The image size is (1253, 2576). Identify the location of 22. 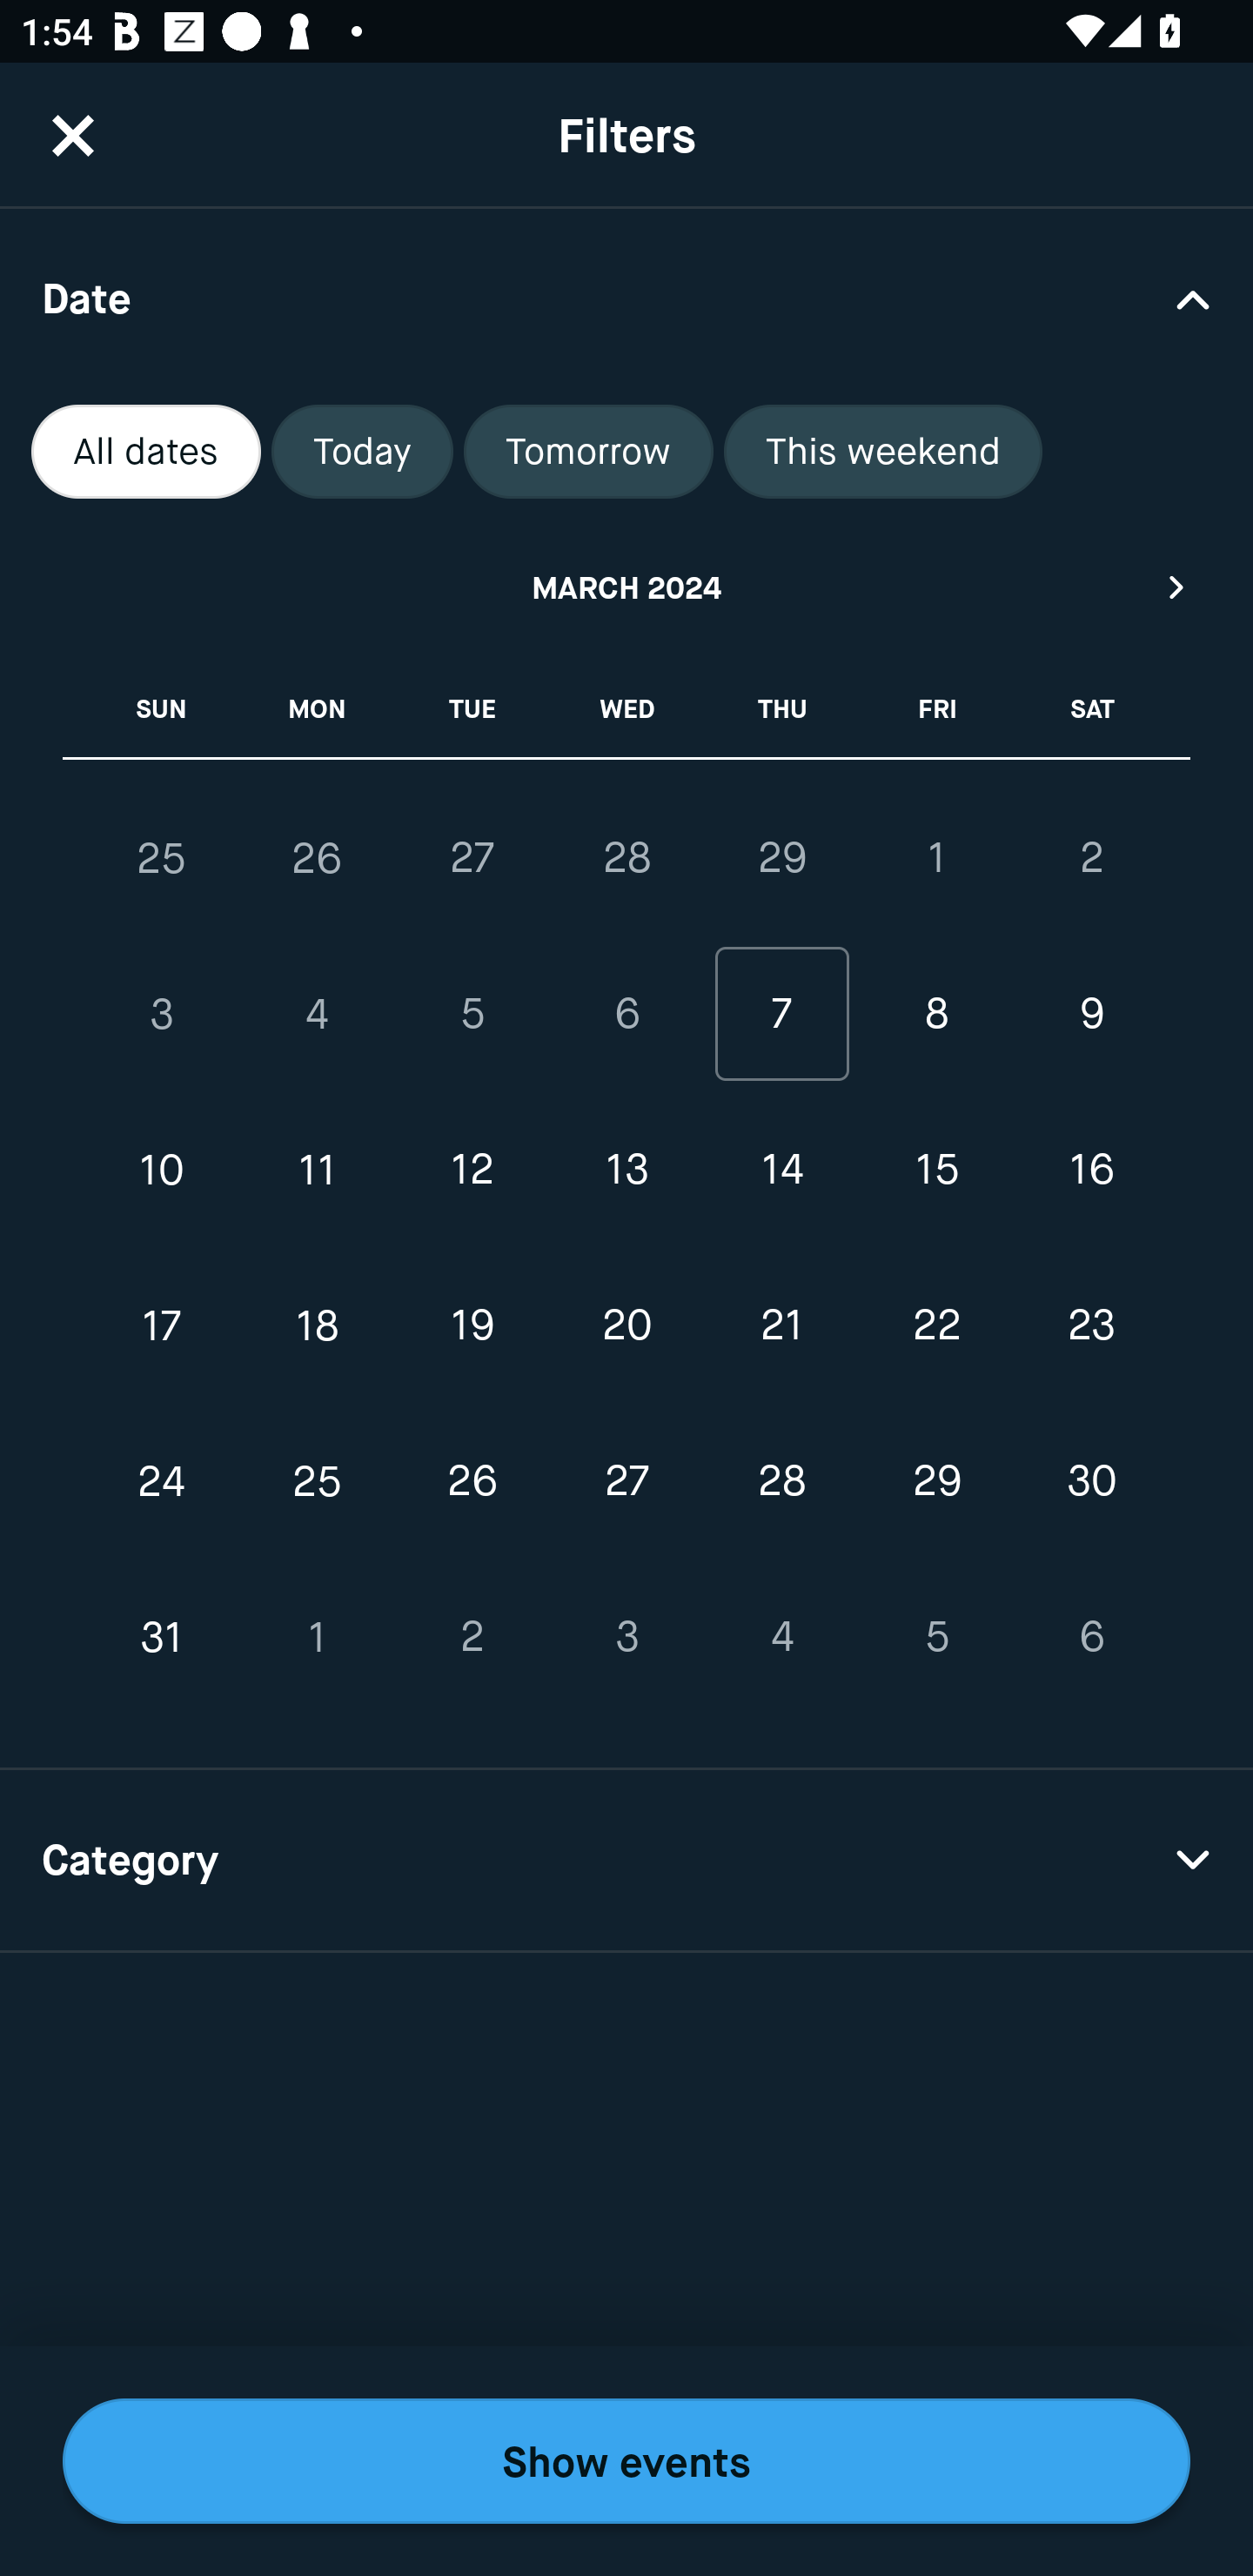
(936, 1325).